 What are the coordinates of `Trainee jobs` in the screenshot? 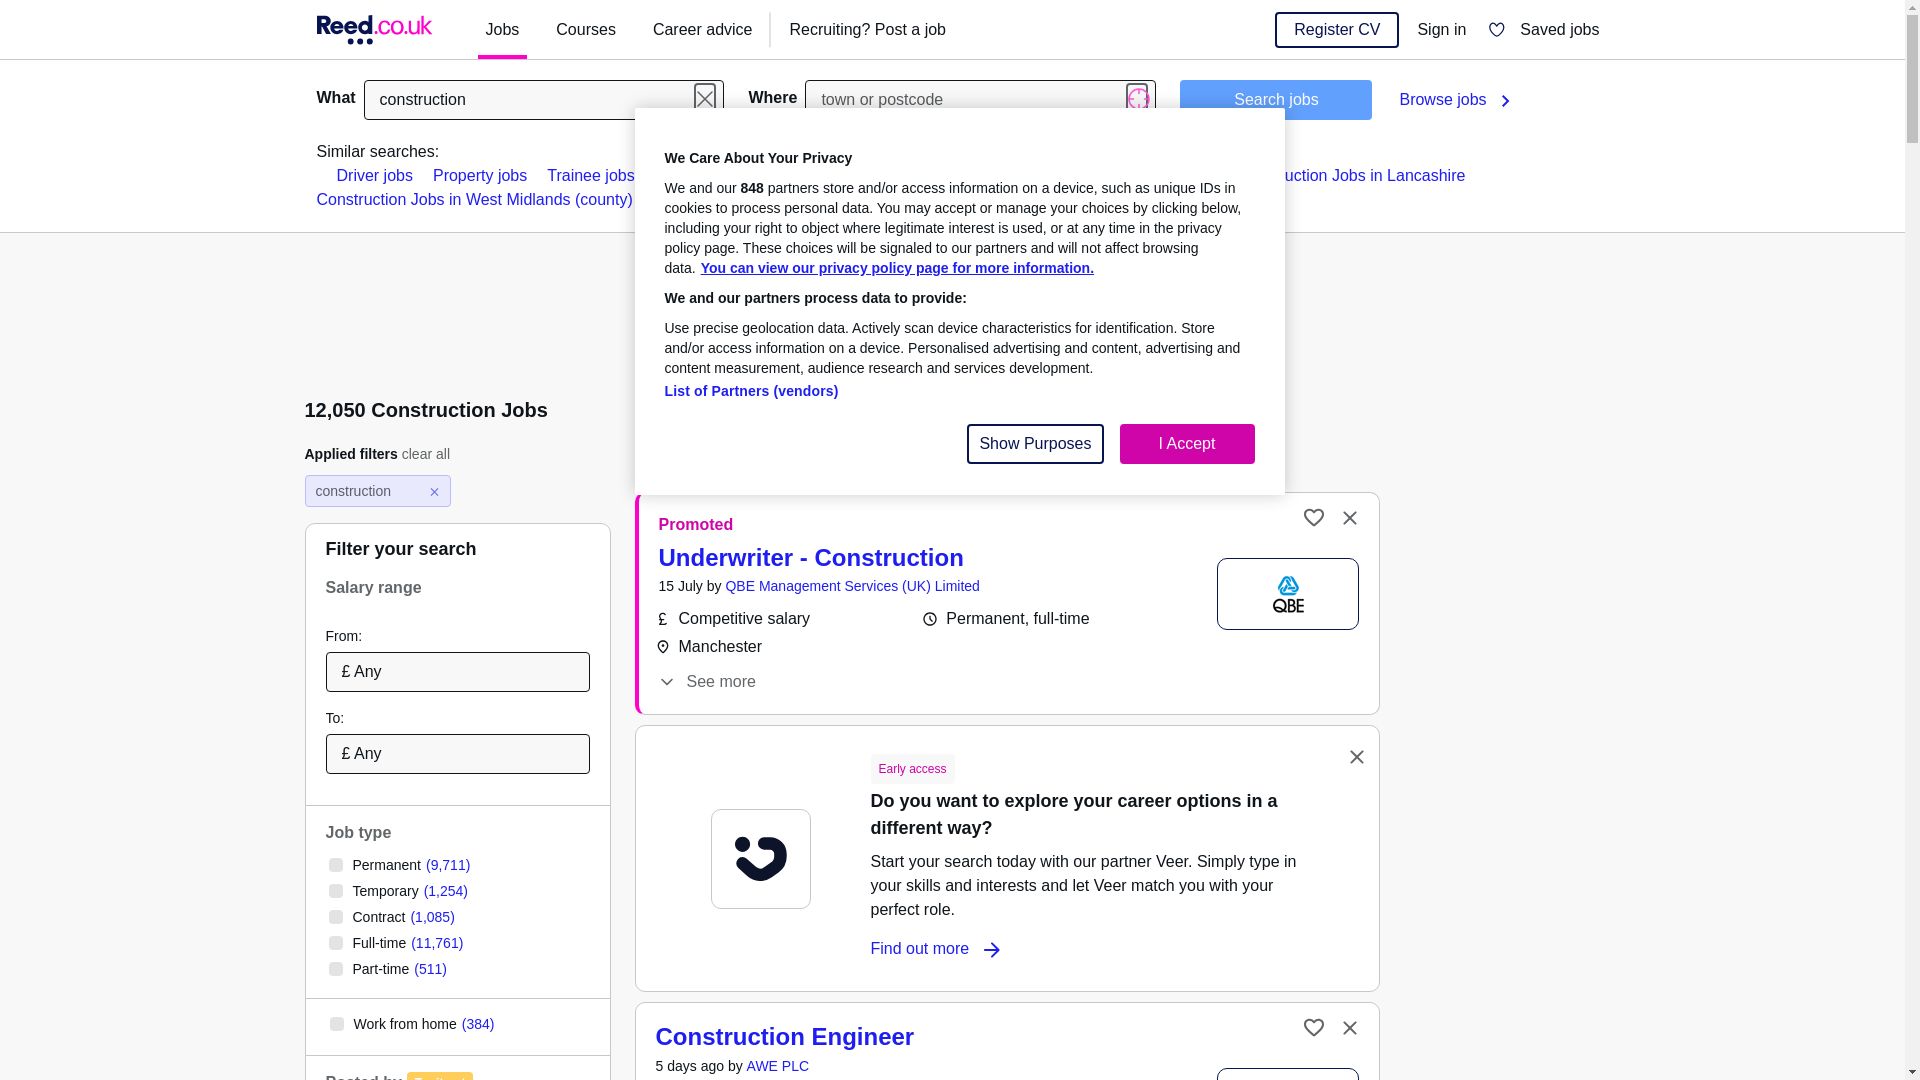 It's located at (590, 175).